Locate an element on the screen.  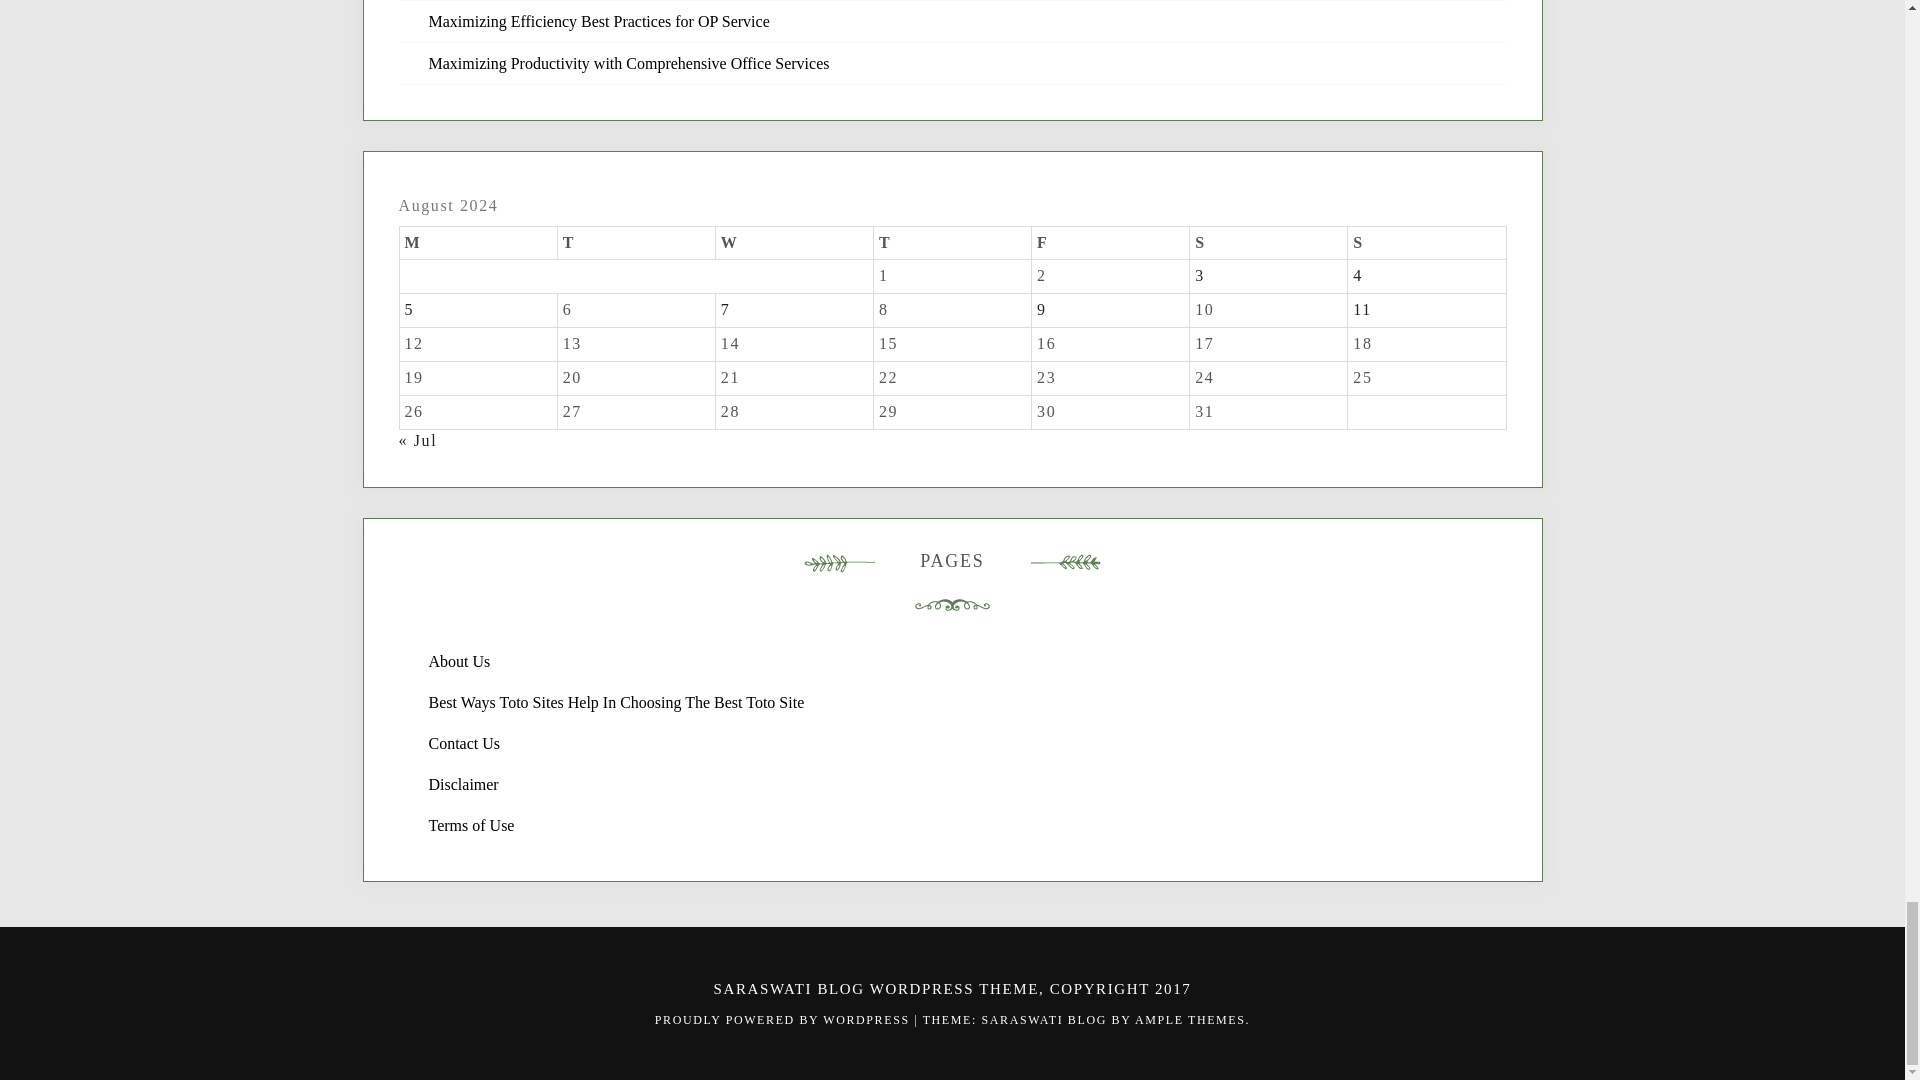
Thursday is located at coordinates (952, 242).